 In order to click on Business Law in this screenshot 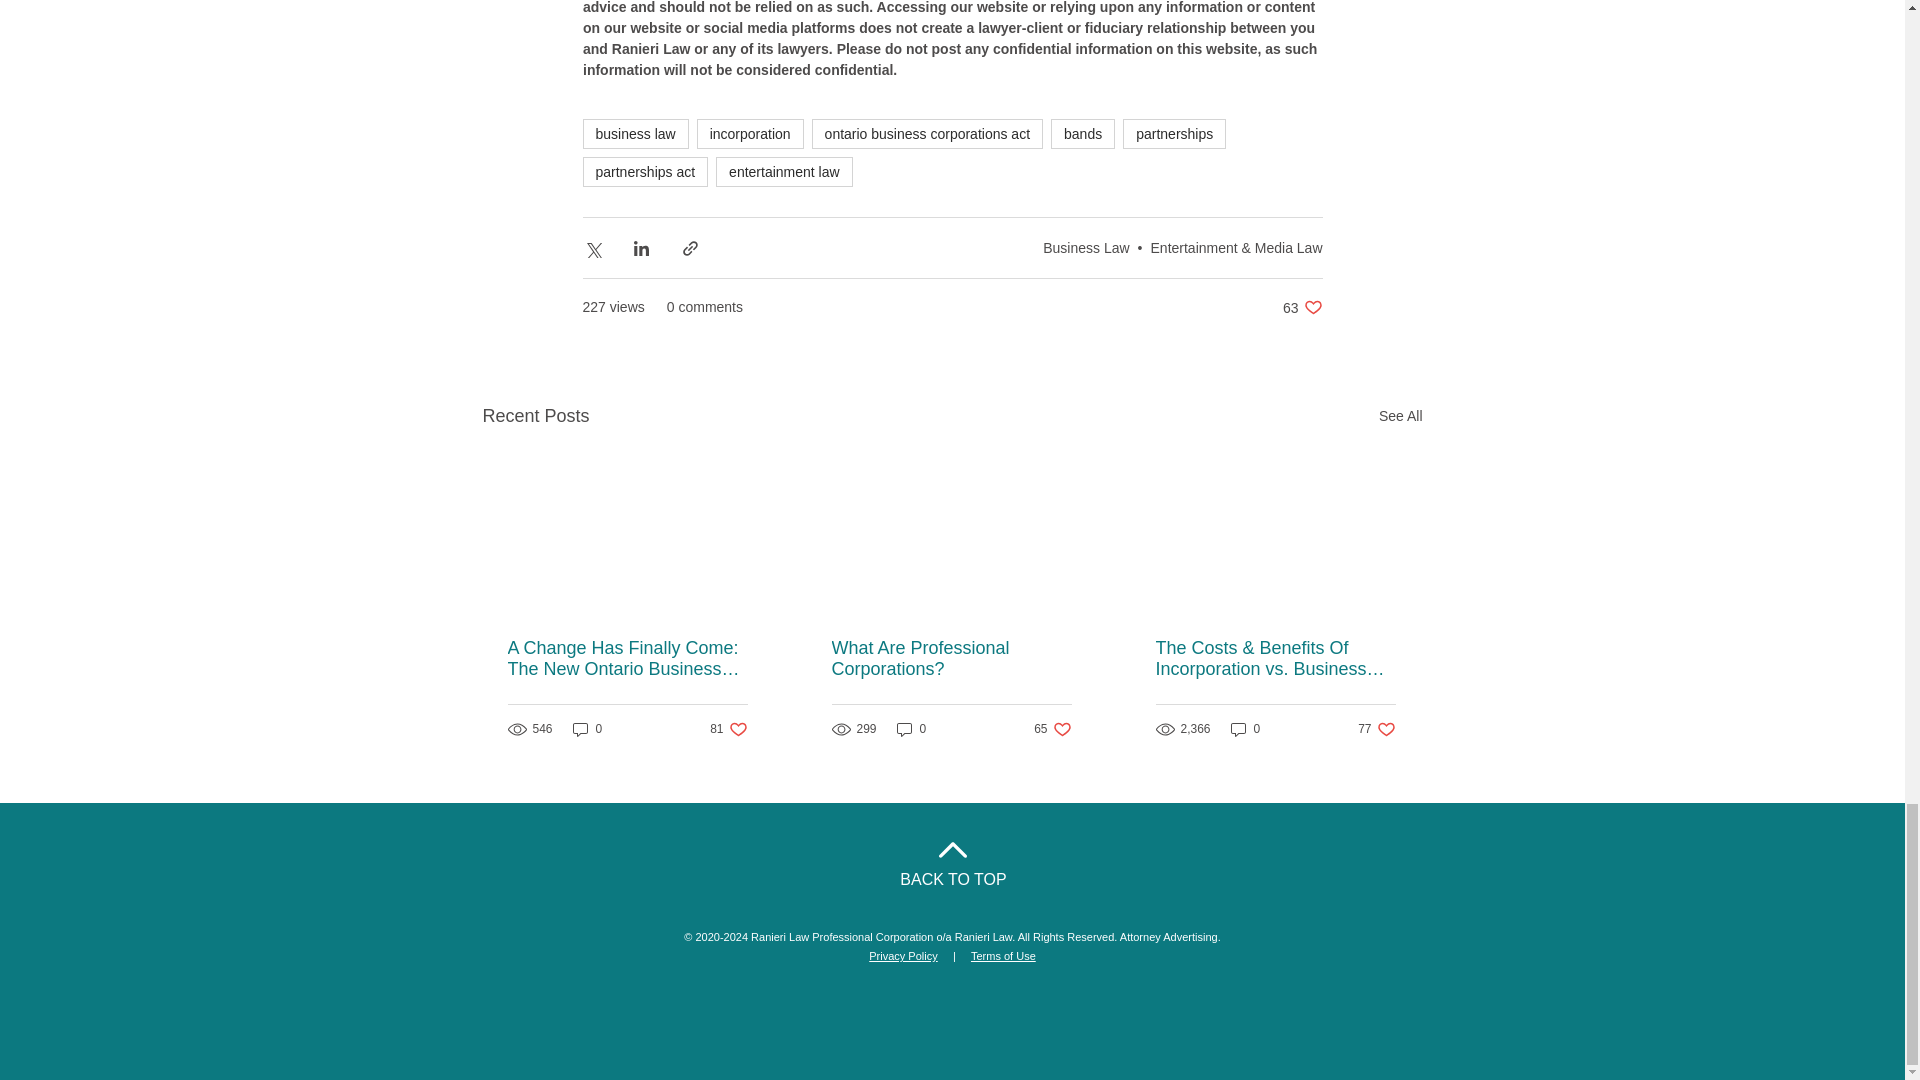, I will do `click(728, 729)`.